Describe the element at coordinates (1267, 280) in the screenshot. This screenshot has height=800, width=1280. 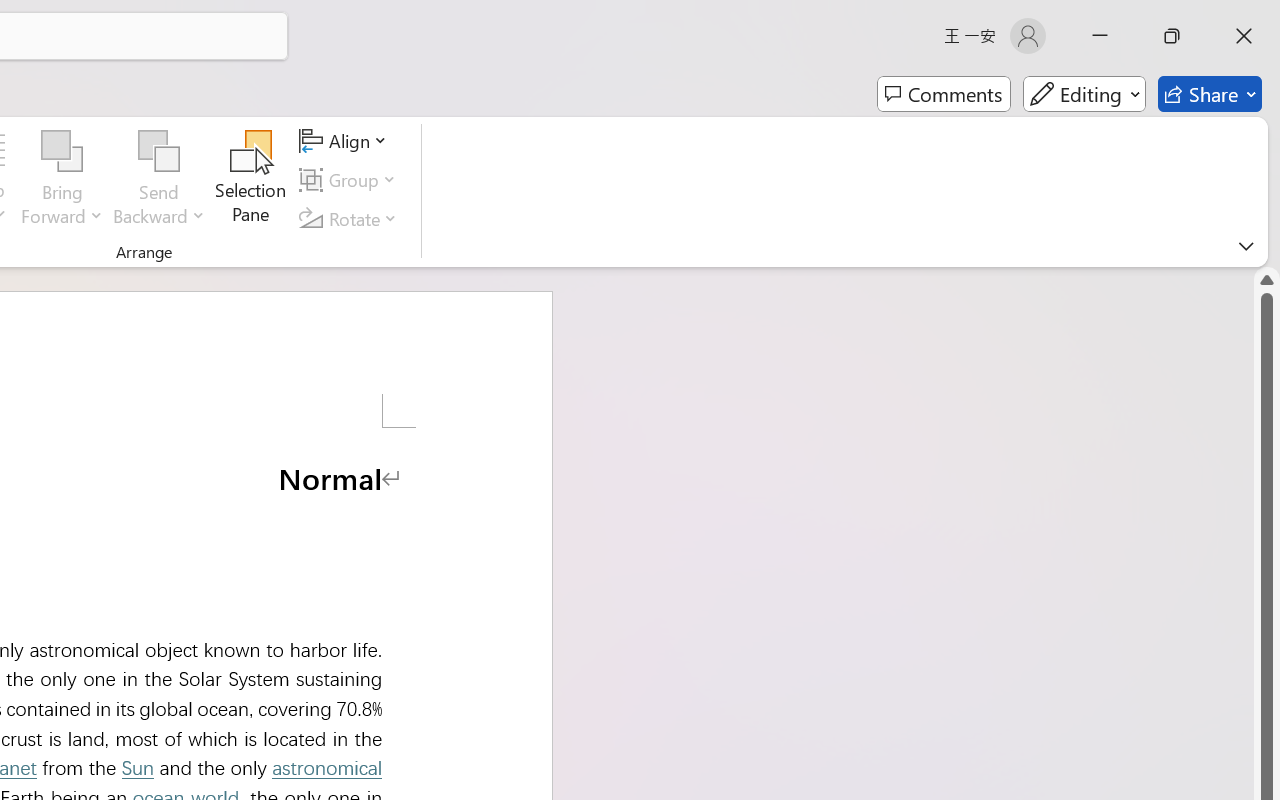
I see `Line up` at that location.